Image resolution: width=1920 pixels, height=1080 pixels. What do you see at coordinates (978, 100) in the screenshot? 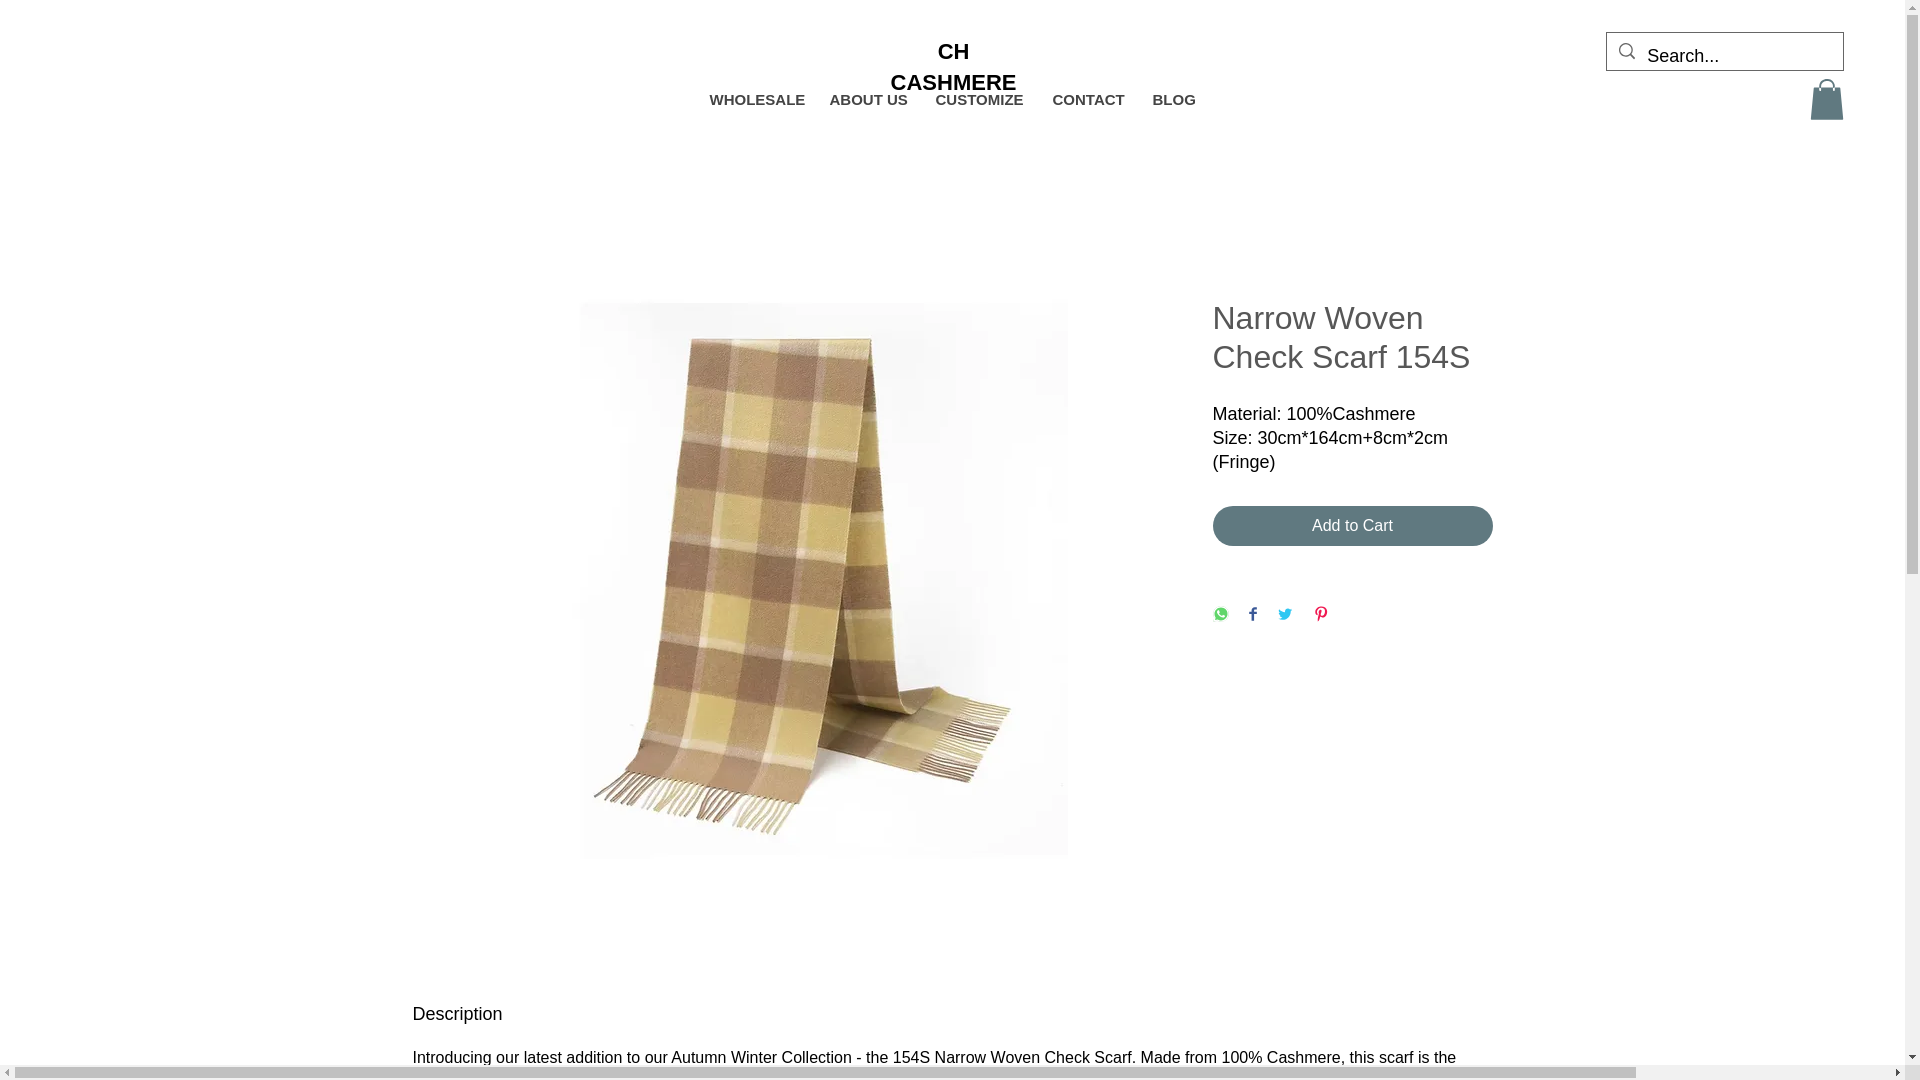
I see `CUSTOMIZE` at bounding box center [978, 100].